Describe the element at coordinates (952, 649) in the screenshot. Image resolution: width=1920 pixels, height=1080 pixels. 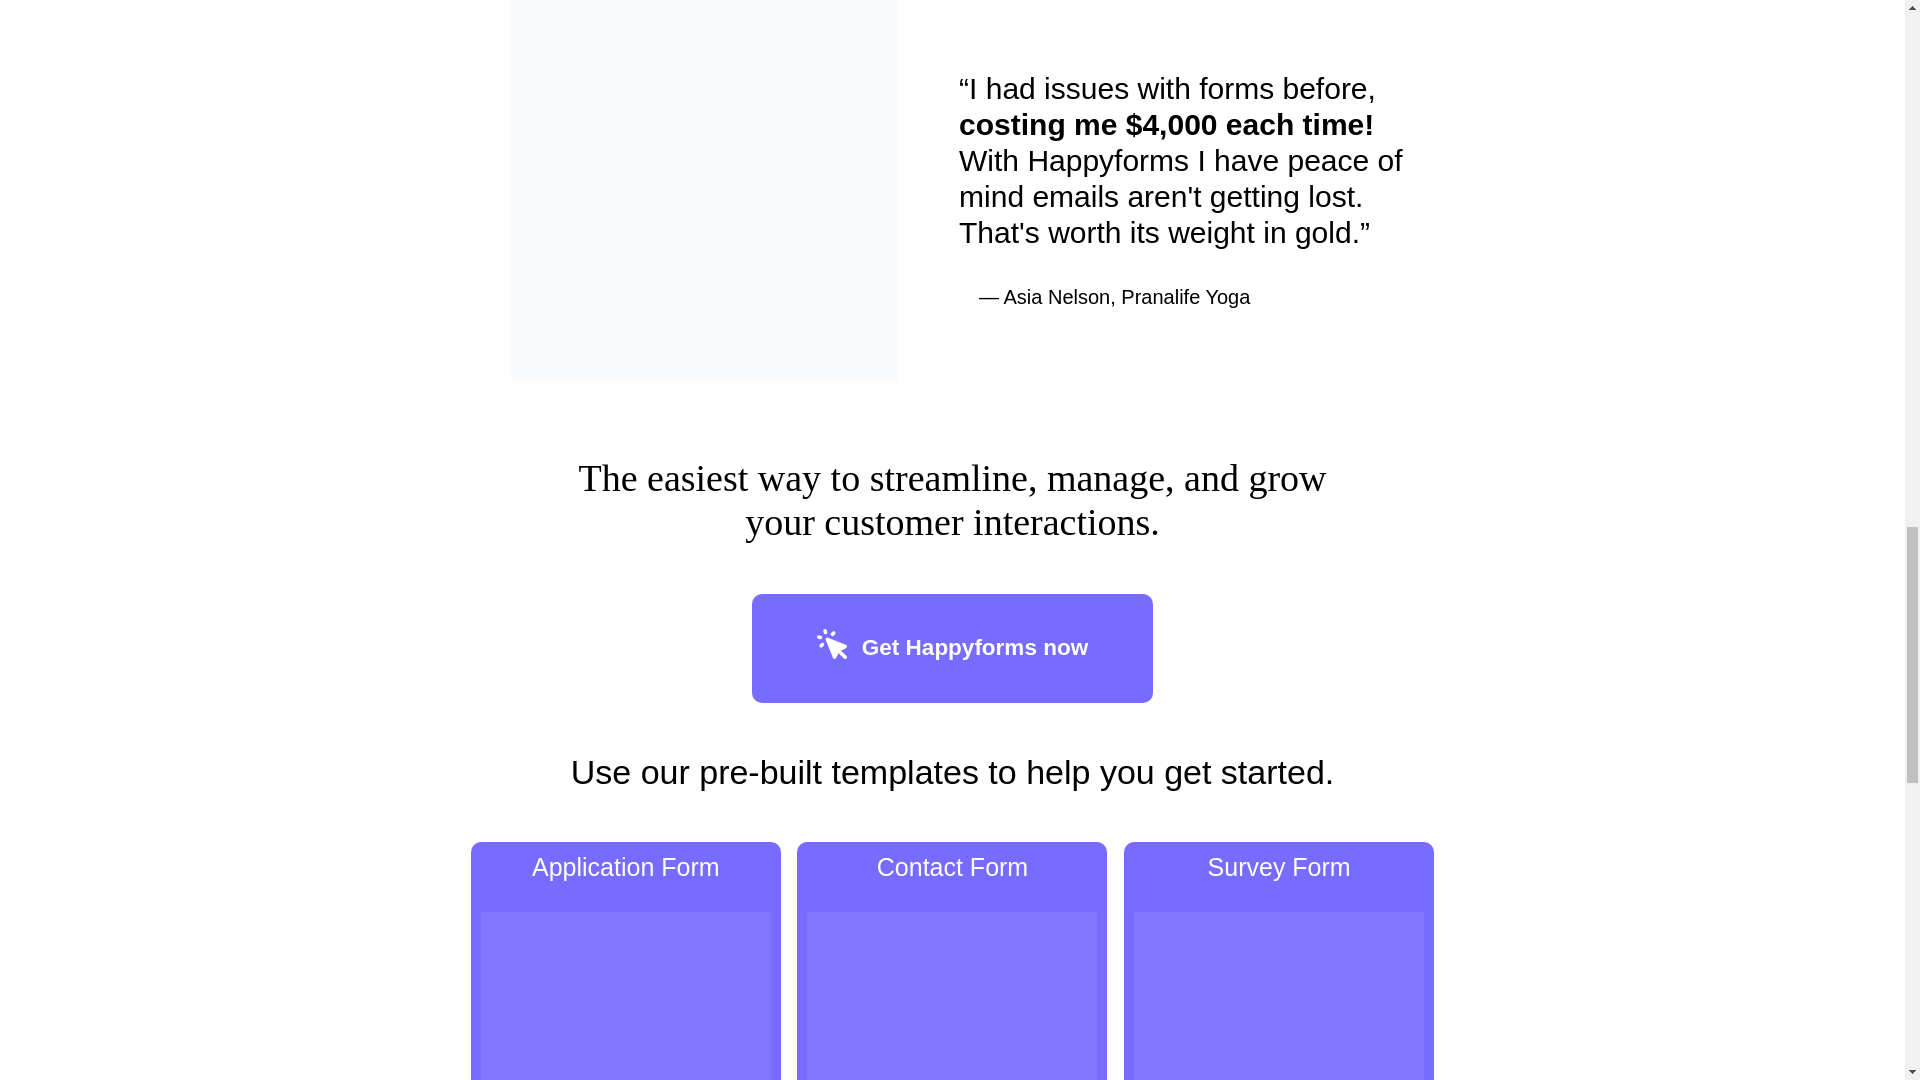
I see `Get Happyforms now` at that location.